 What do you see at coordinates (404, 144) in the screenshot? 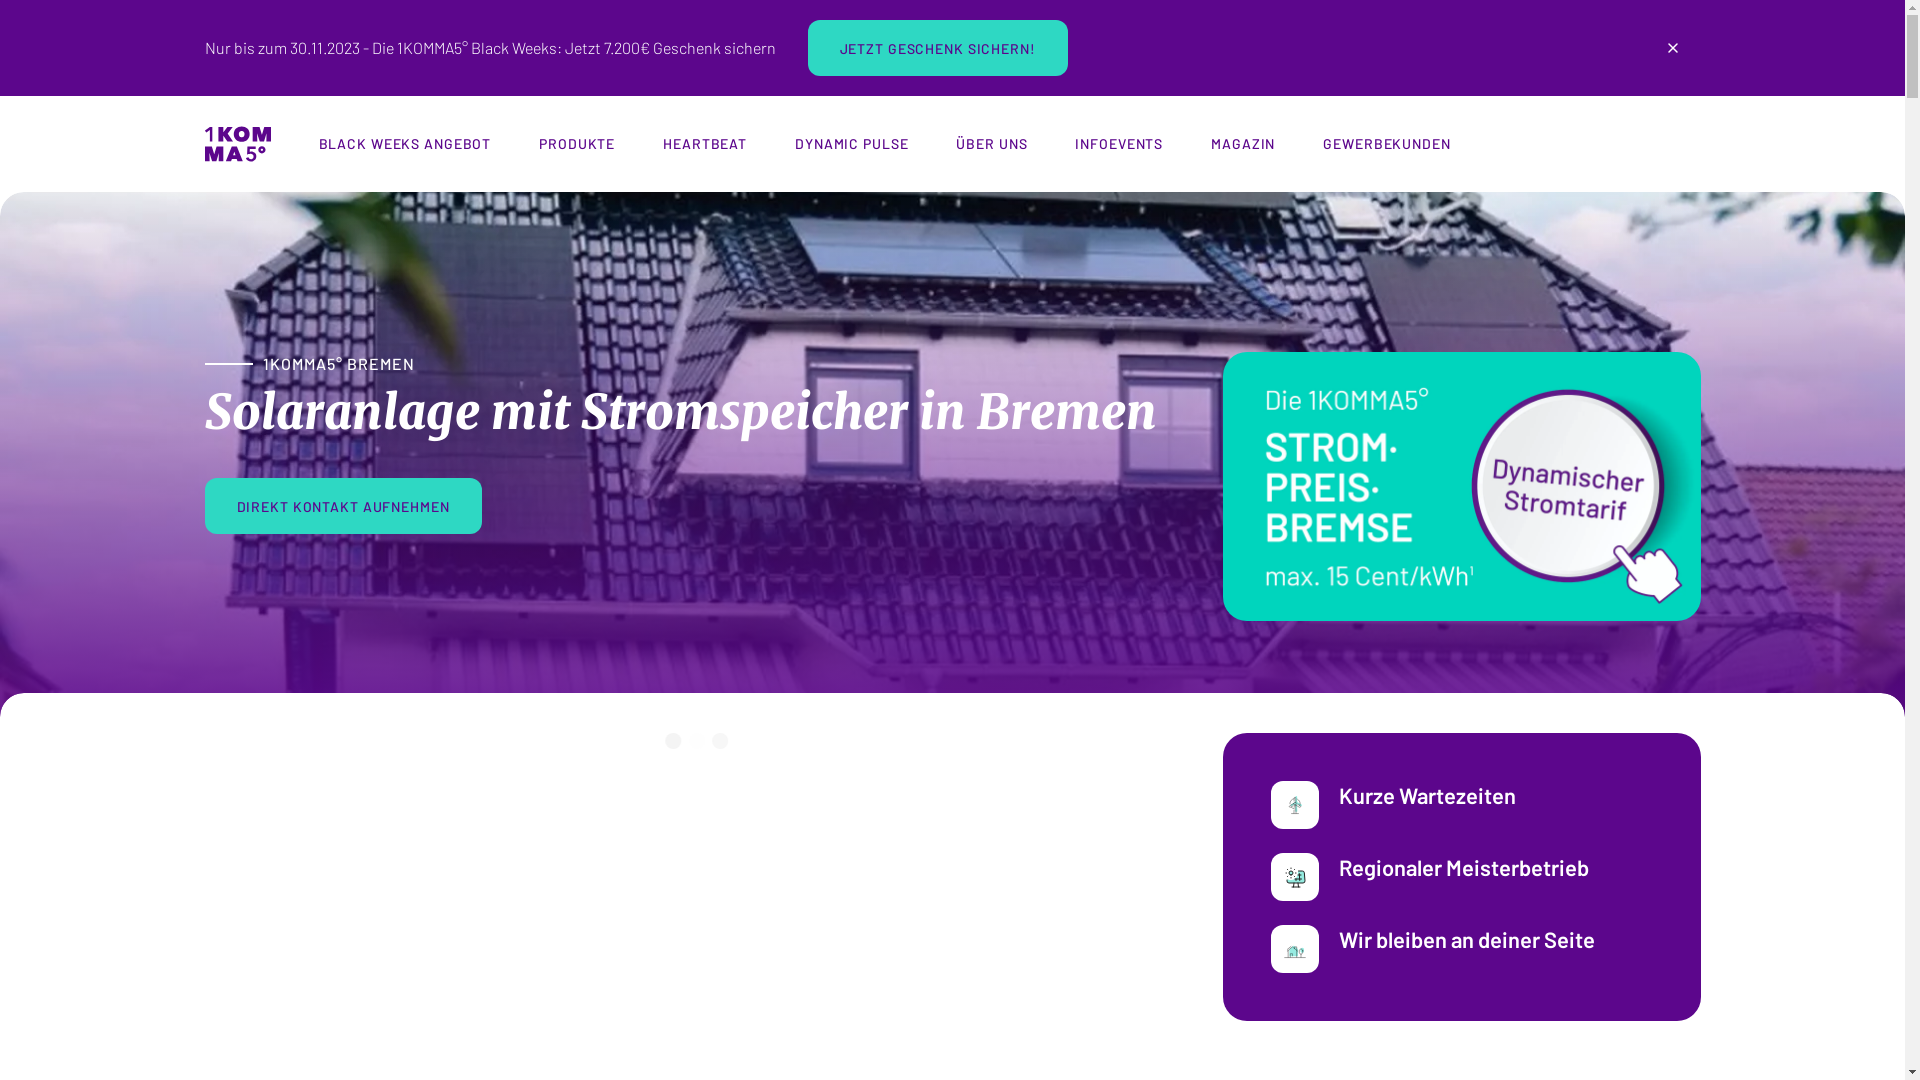
I see `BLACK WEEKS ANGEBOT` at bounding box center [404, 144].